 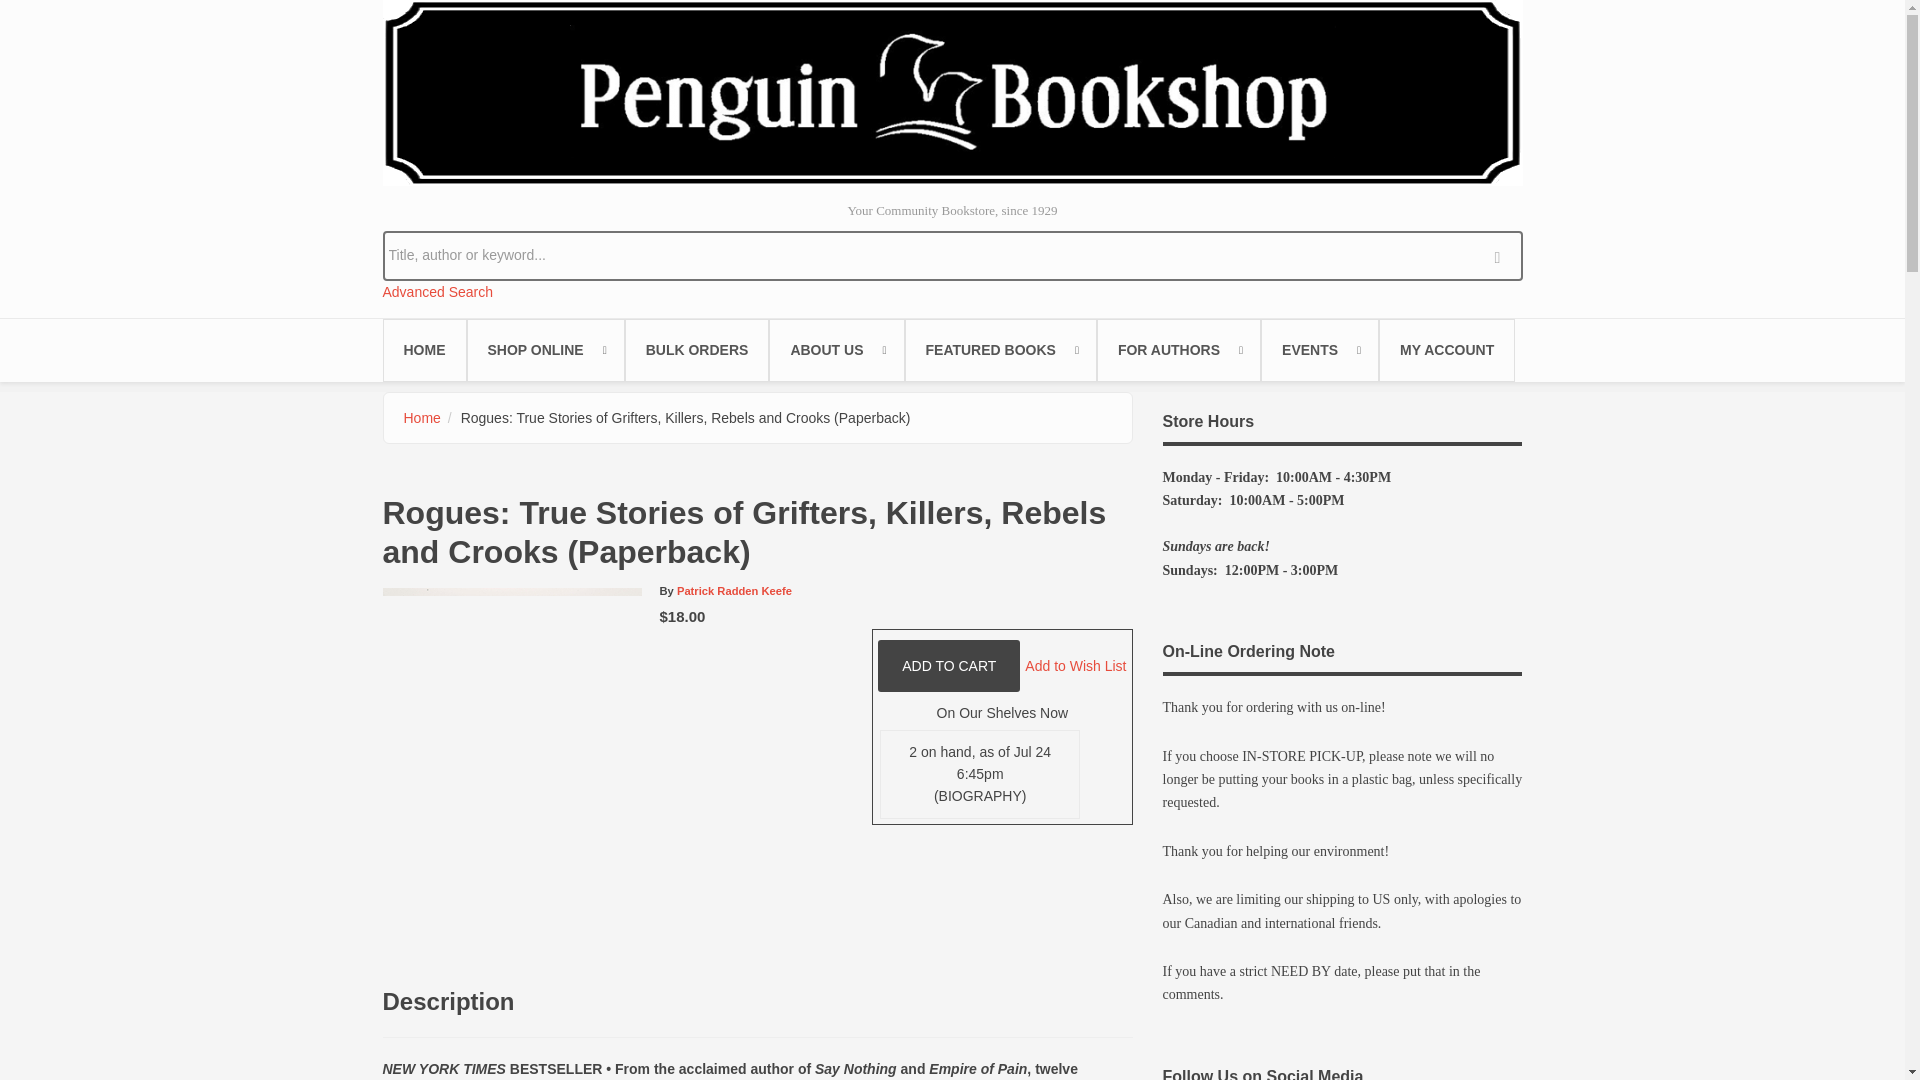 What do you see at coordinates (952, 254) in the screenshot?
I see `Title, author or keyword...` at bounding box center [952, 254].